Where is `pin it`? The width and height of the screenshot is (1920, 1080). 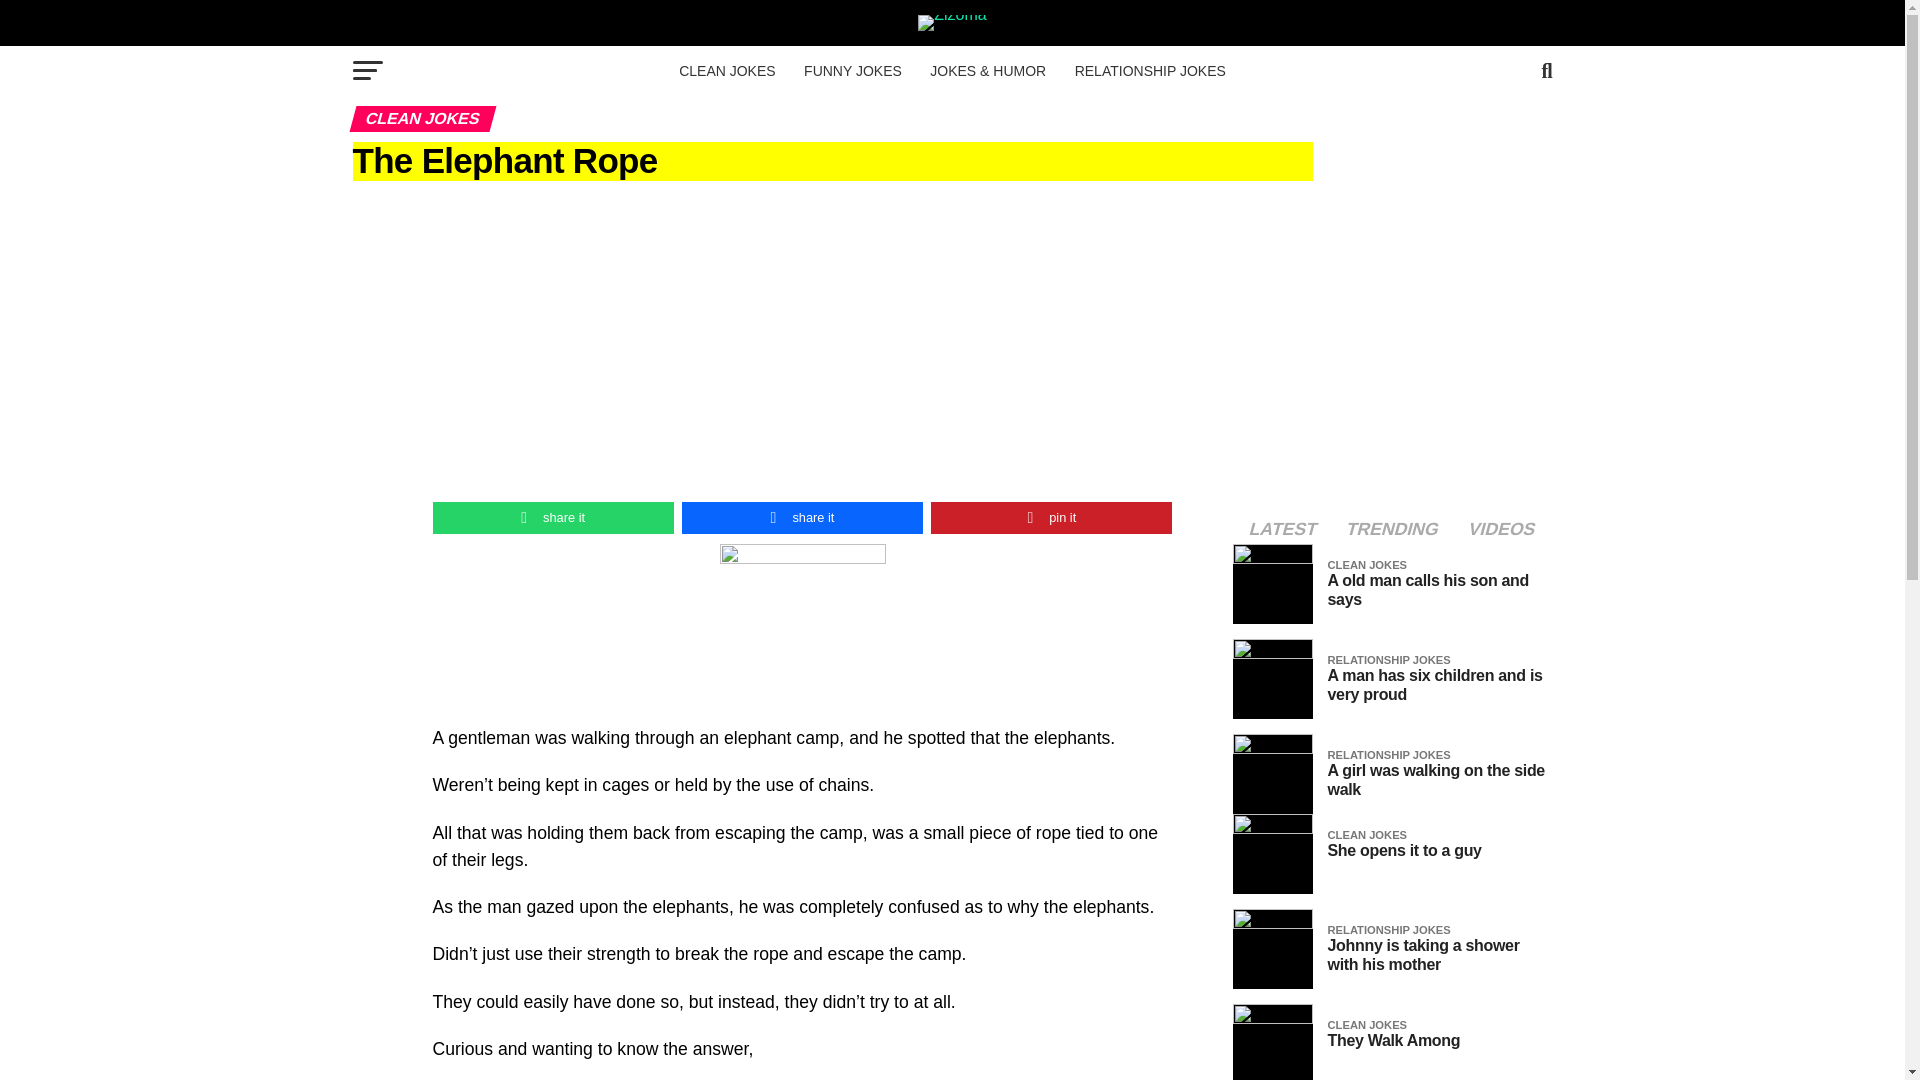 pin it is located at coordinates (1051, 518).